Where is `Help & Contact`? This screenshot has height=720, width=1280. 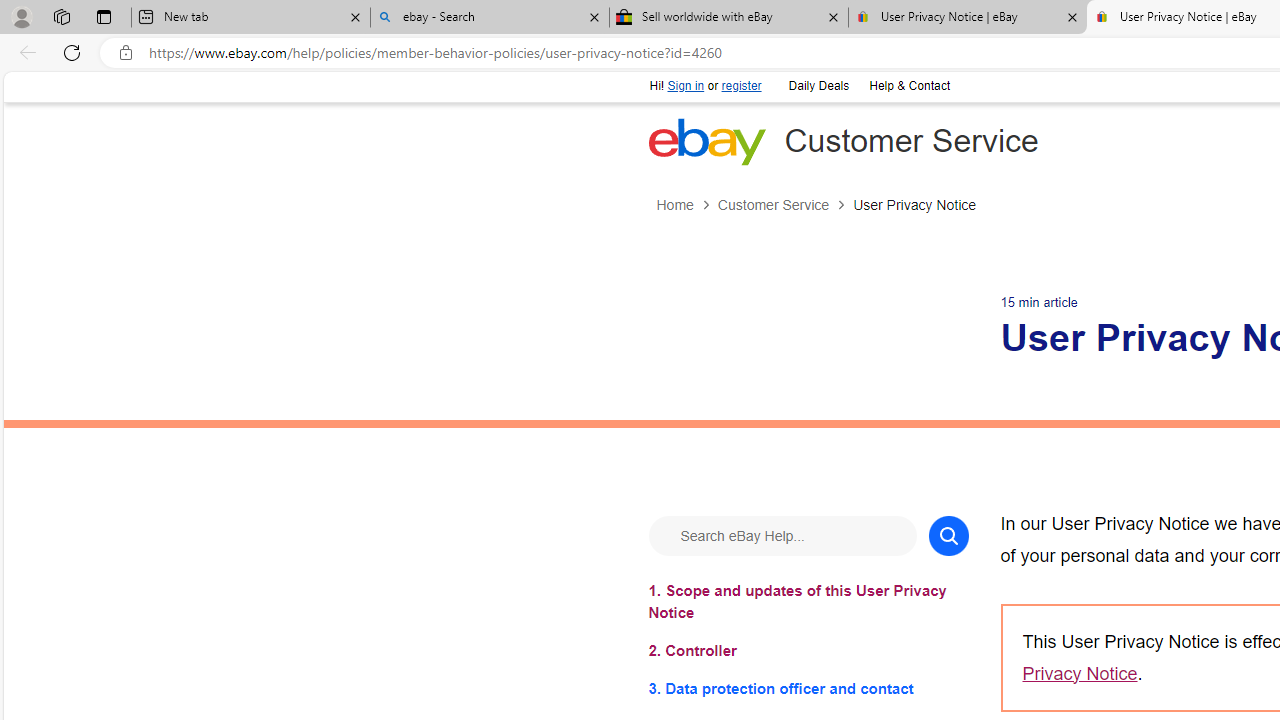 Help & Contact is located at coordinates (909, 86).